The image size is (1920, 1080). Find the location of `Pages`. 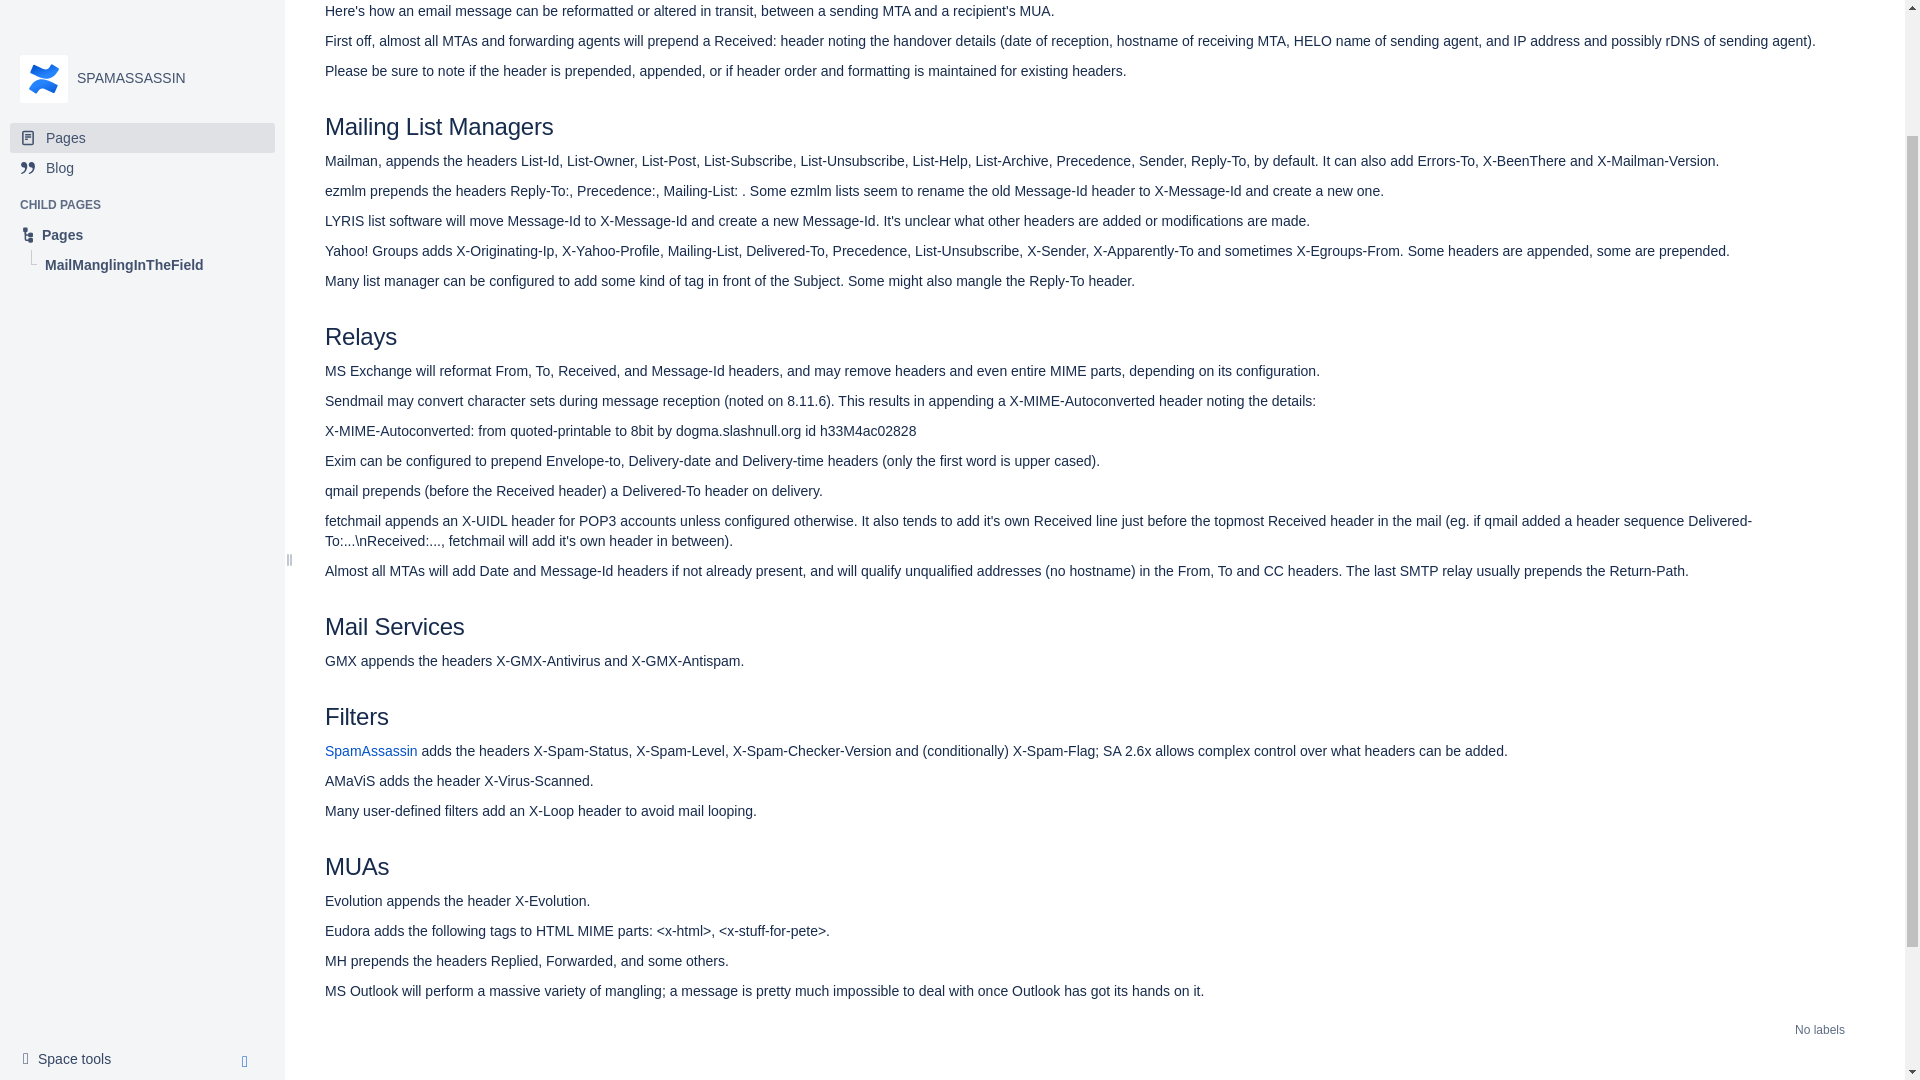

Pages is located at coordinates (142, 74).